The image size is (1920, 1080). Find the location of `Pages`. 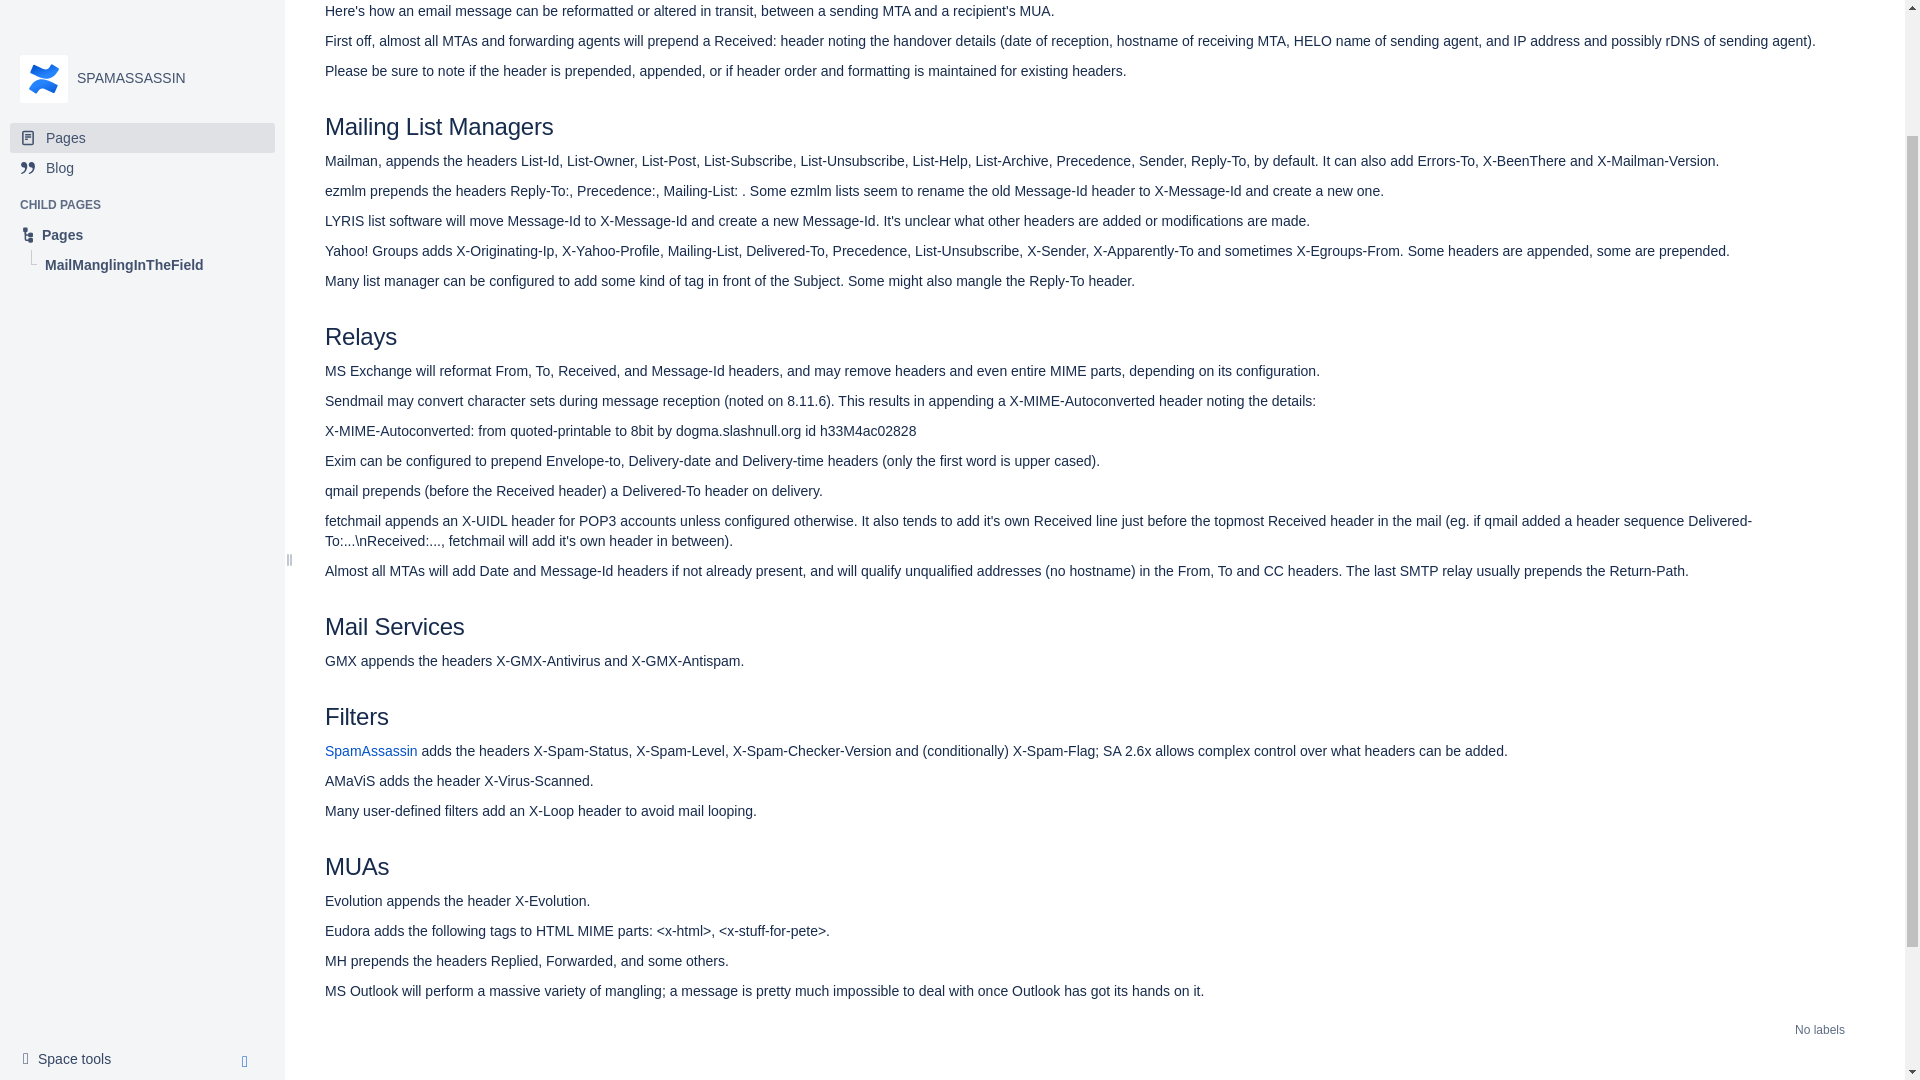

Pages is located at coordinates (142, 74).